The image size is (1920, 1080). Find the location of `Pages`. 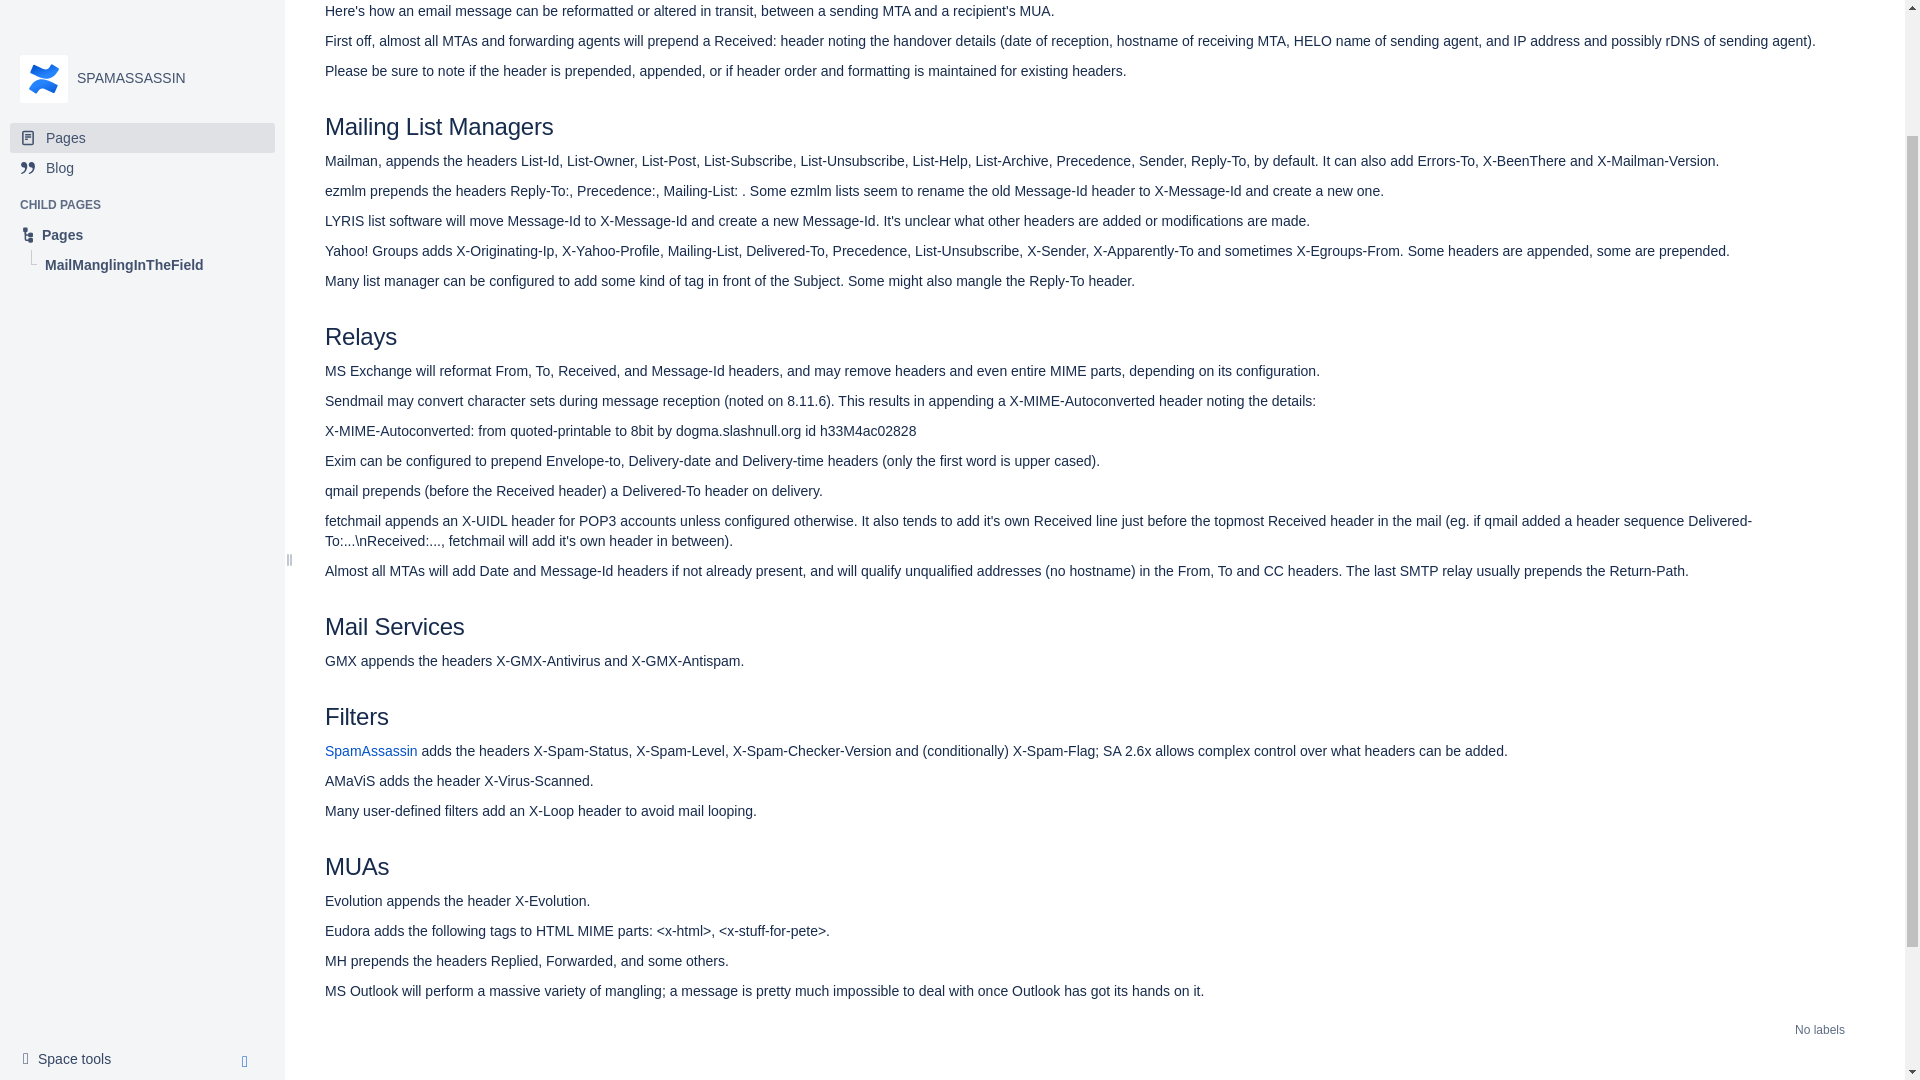

Pages is located at coordinates (142, 74).